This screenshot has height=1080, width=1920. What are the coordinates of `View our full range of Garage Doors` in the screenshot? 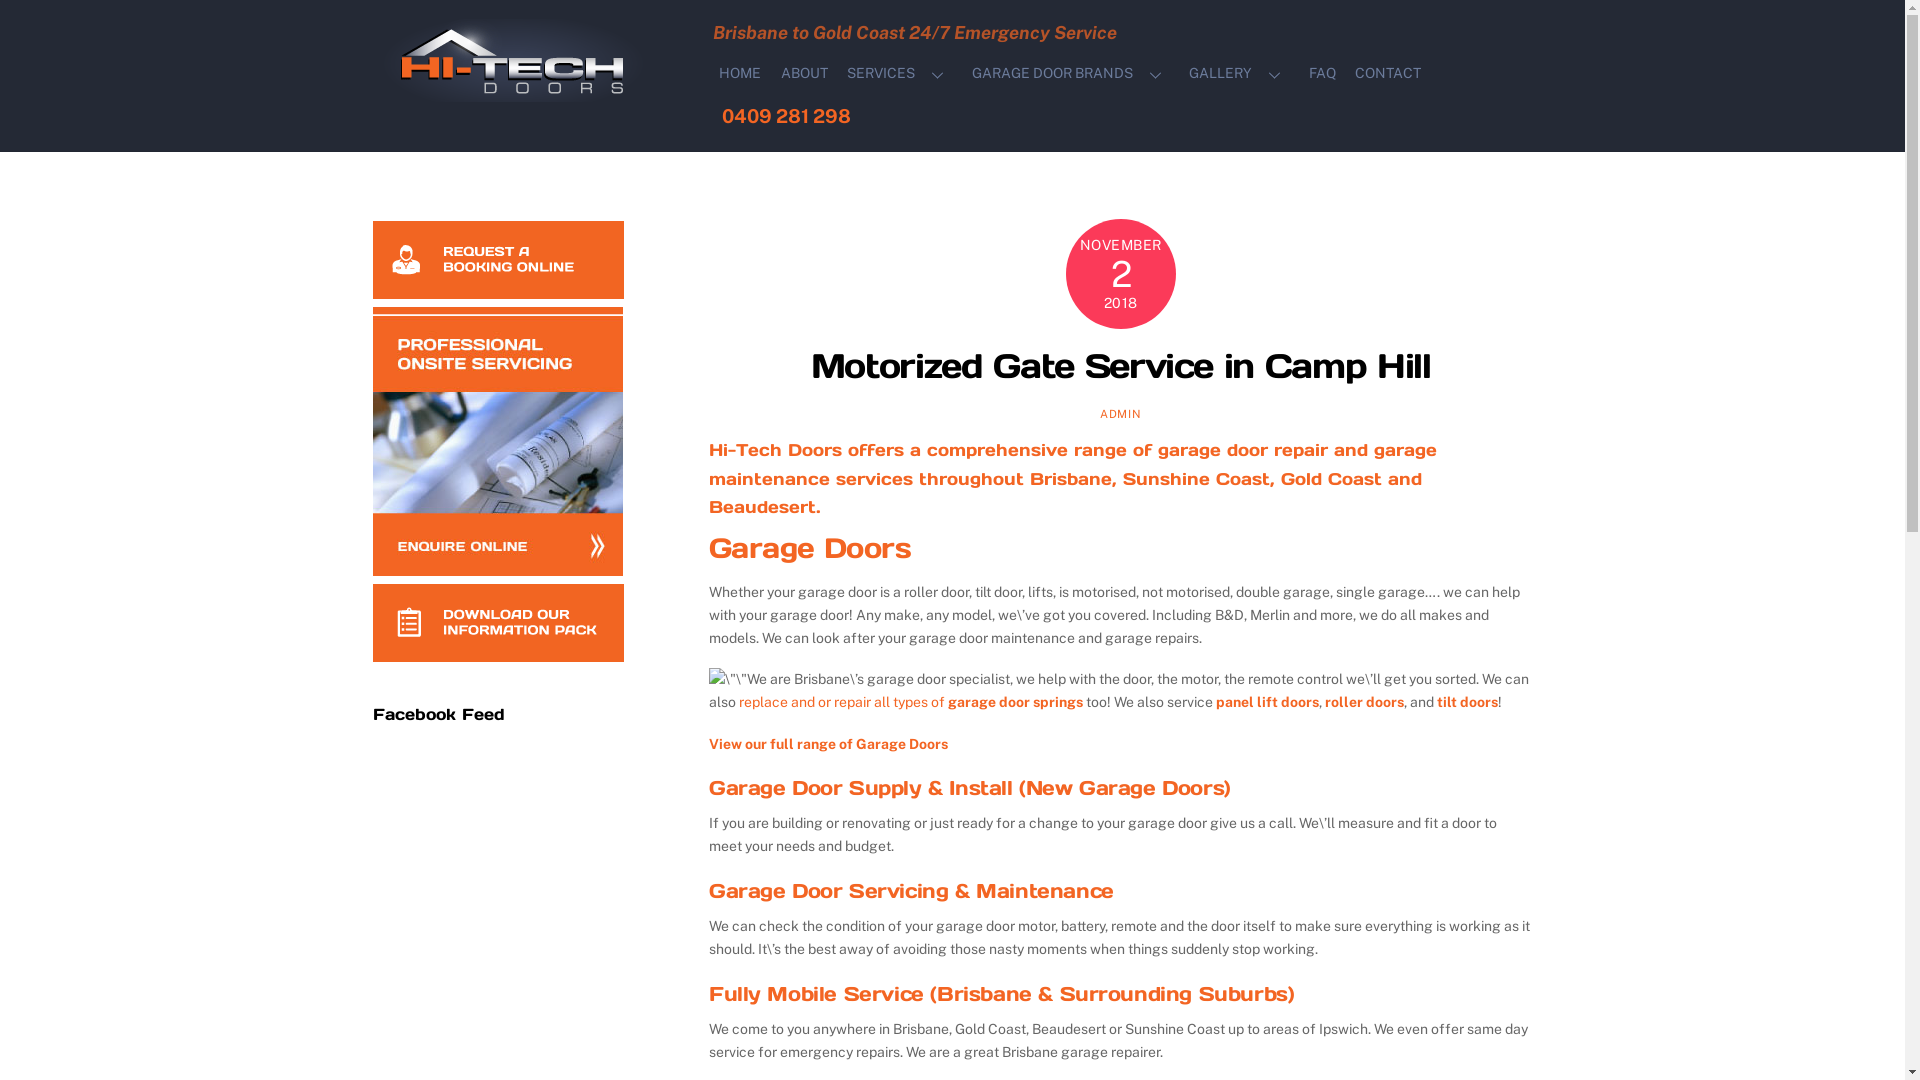 It's located at (828, 744).